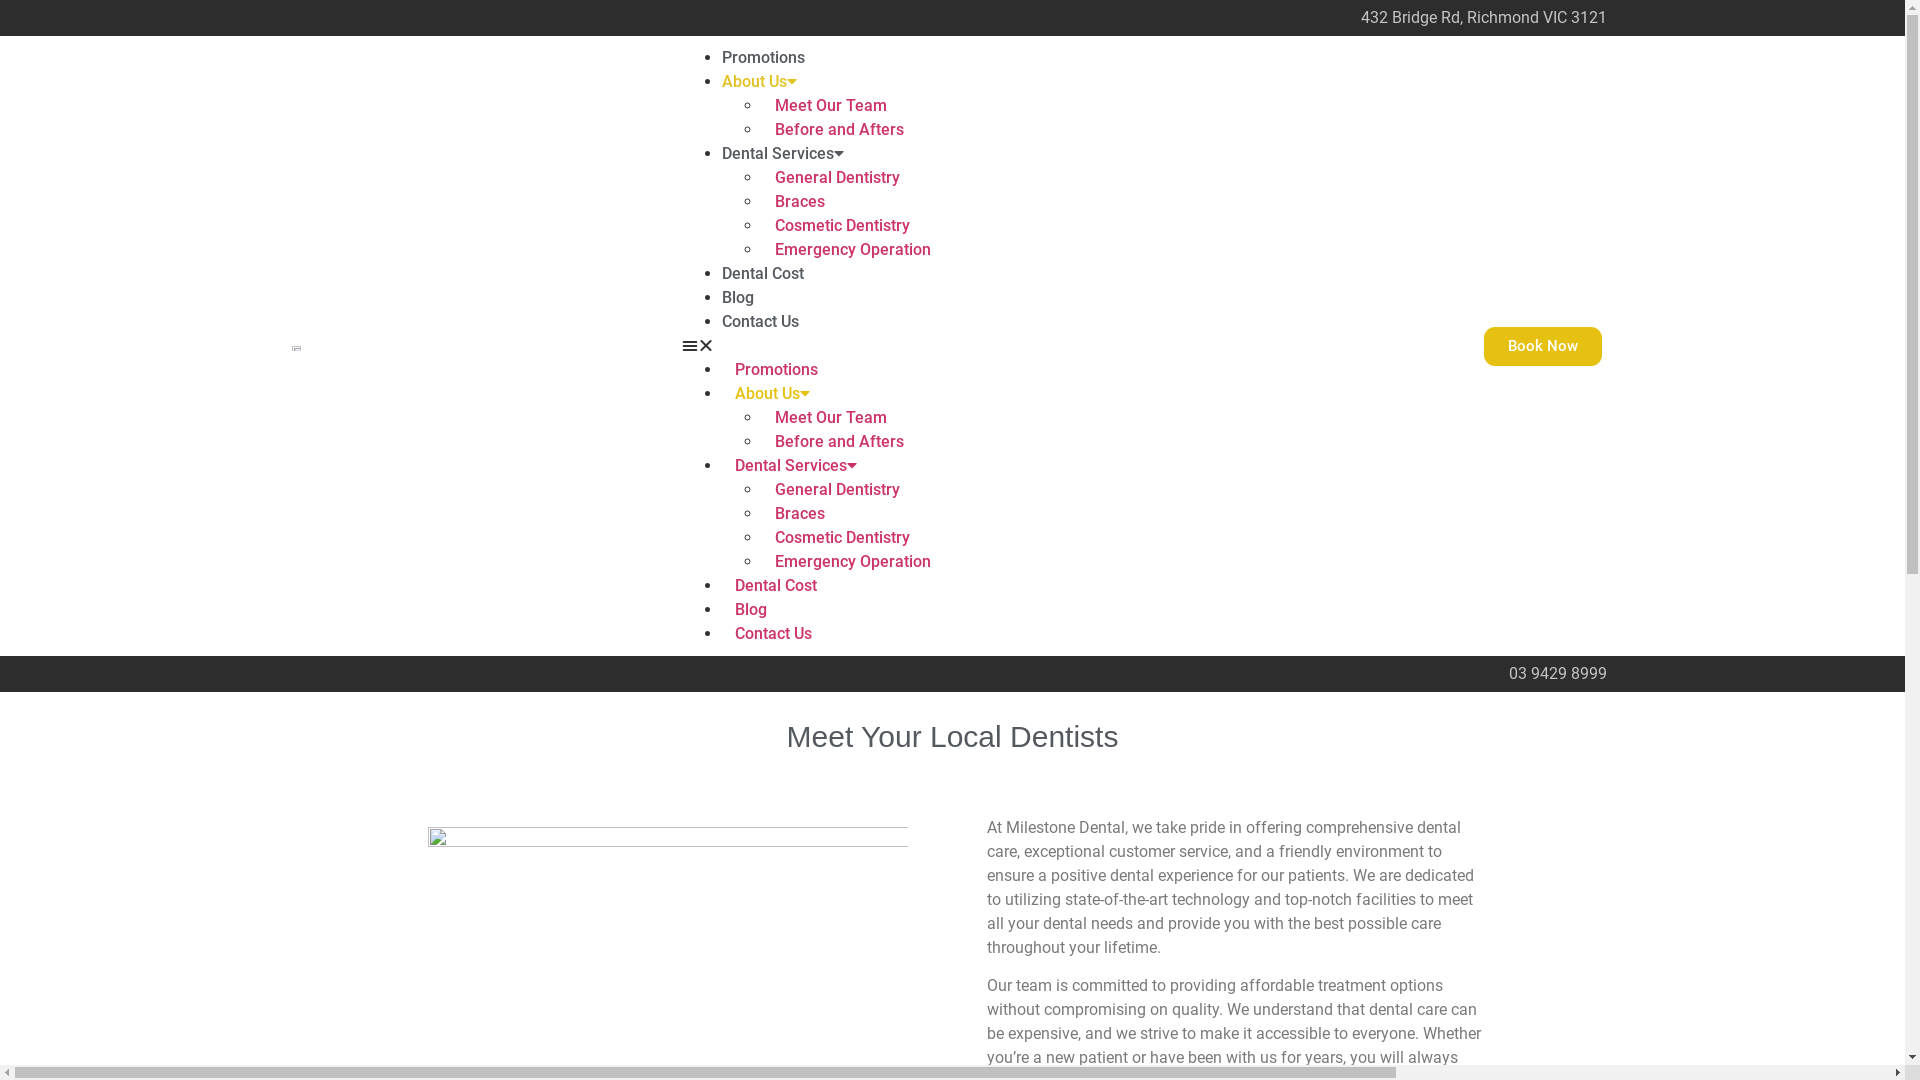 This screenshot has height=1080, width=1920. I want to click on Promotions, so click(776, 370).